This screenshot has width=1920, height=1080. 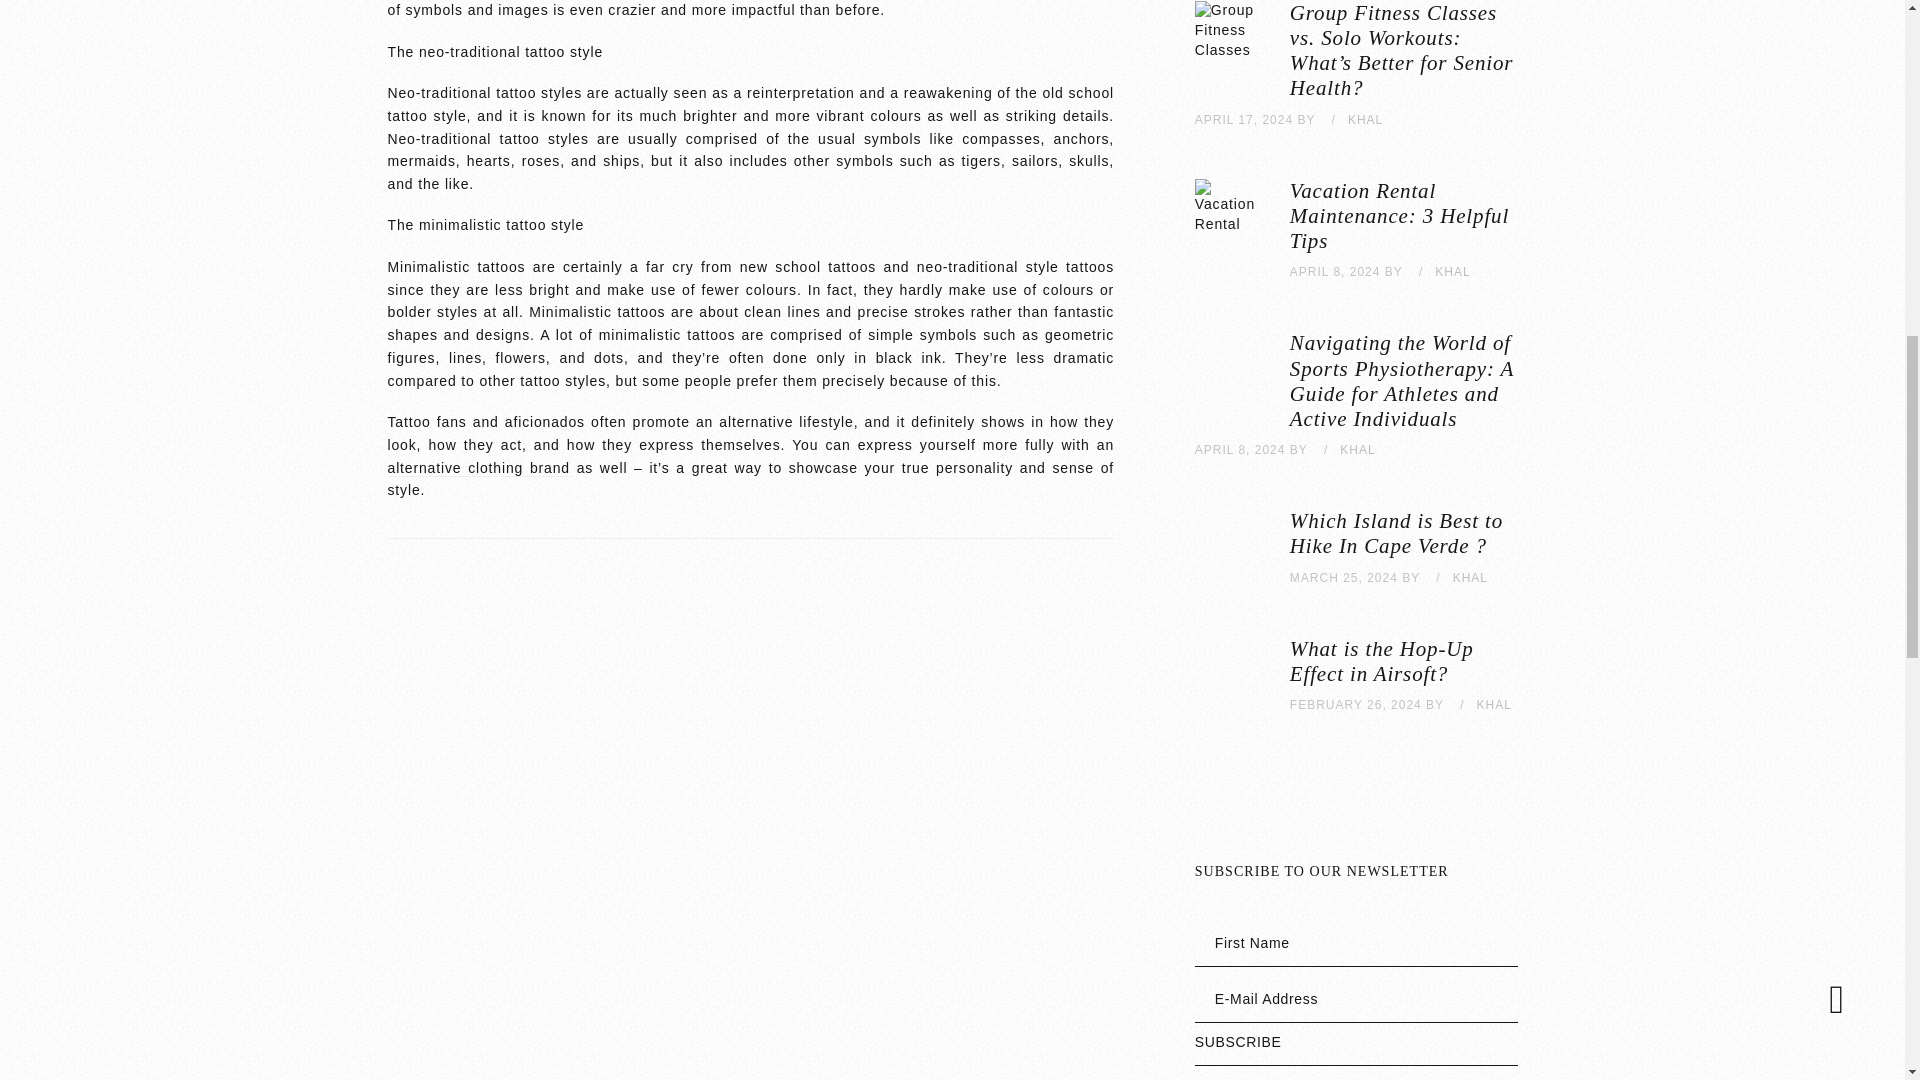 I want to click on Which Island is Best to Hike In Cape Verde ?, so click(x=1396, y=533).